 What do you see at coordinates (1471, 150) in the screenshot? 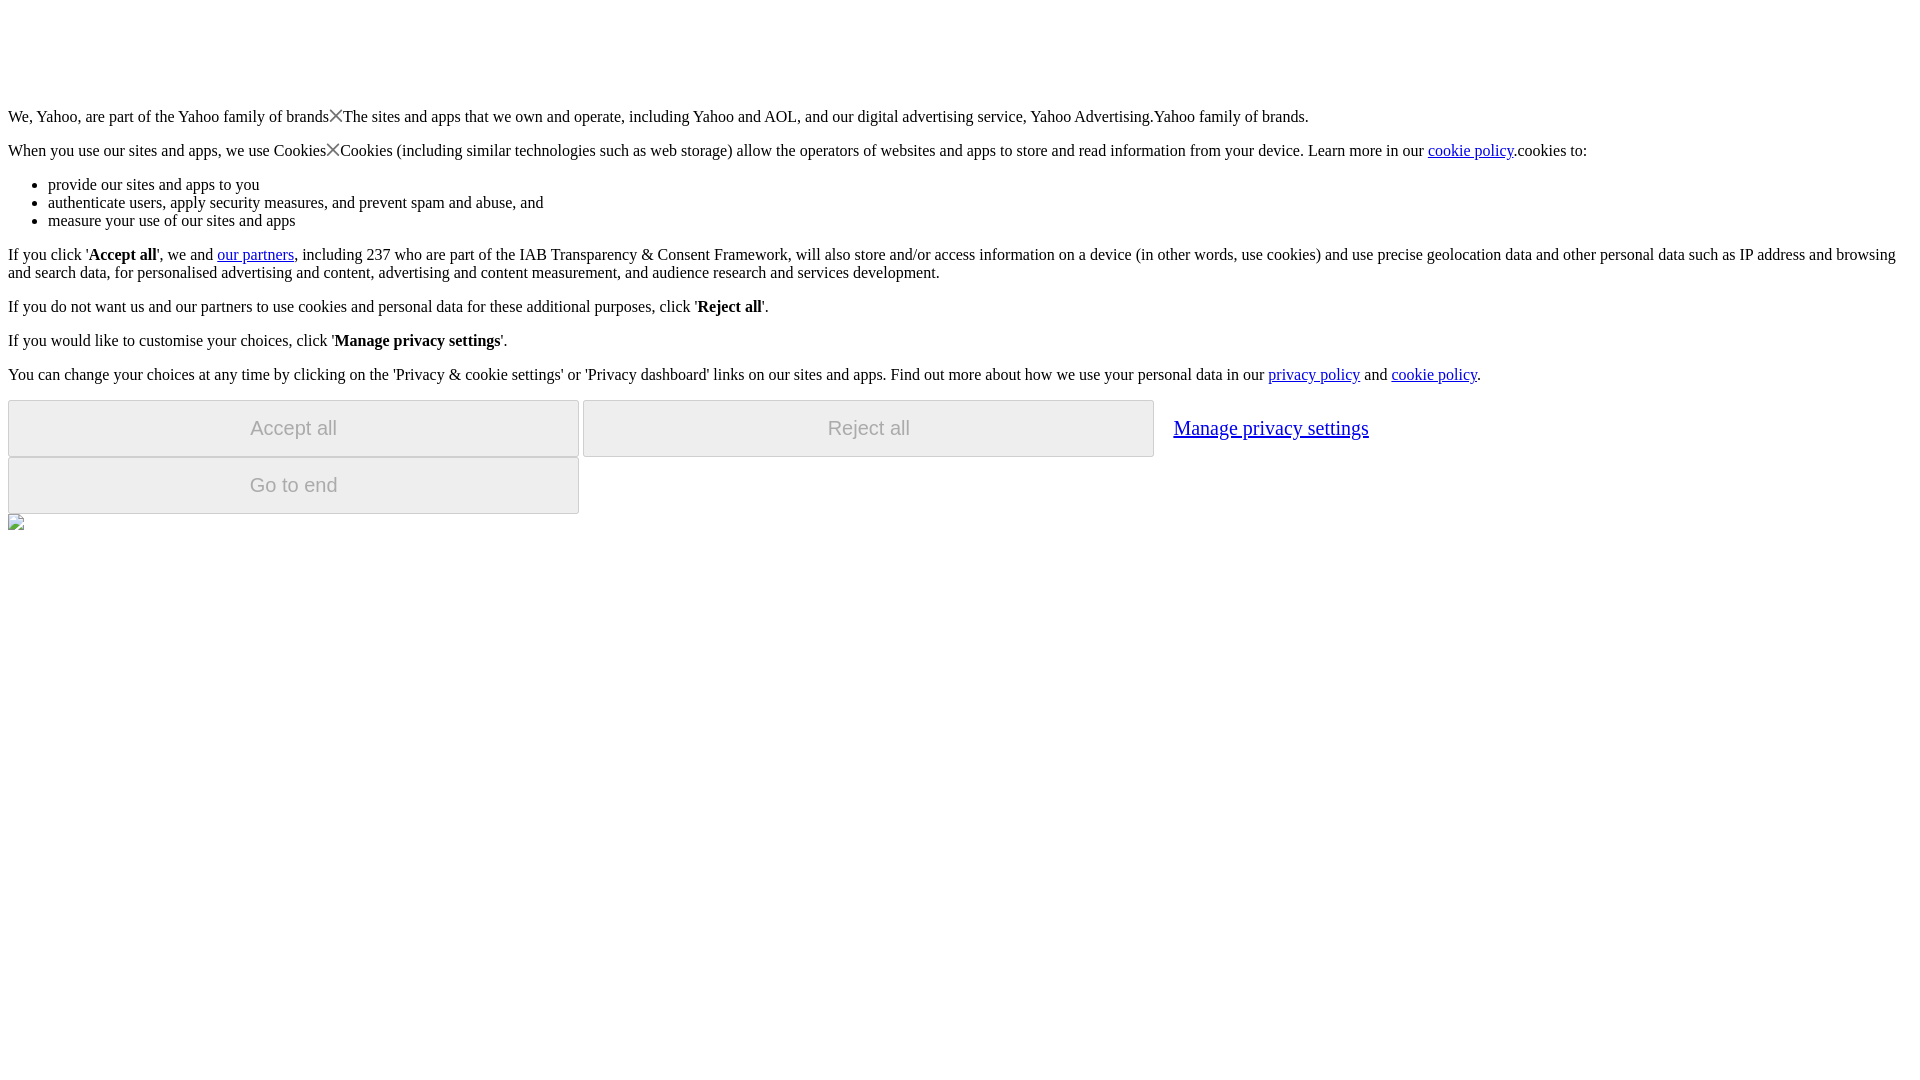
I see `cookie policy` at bounding box center [1471, 150].